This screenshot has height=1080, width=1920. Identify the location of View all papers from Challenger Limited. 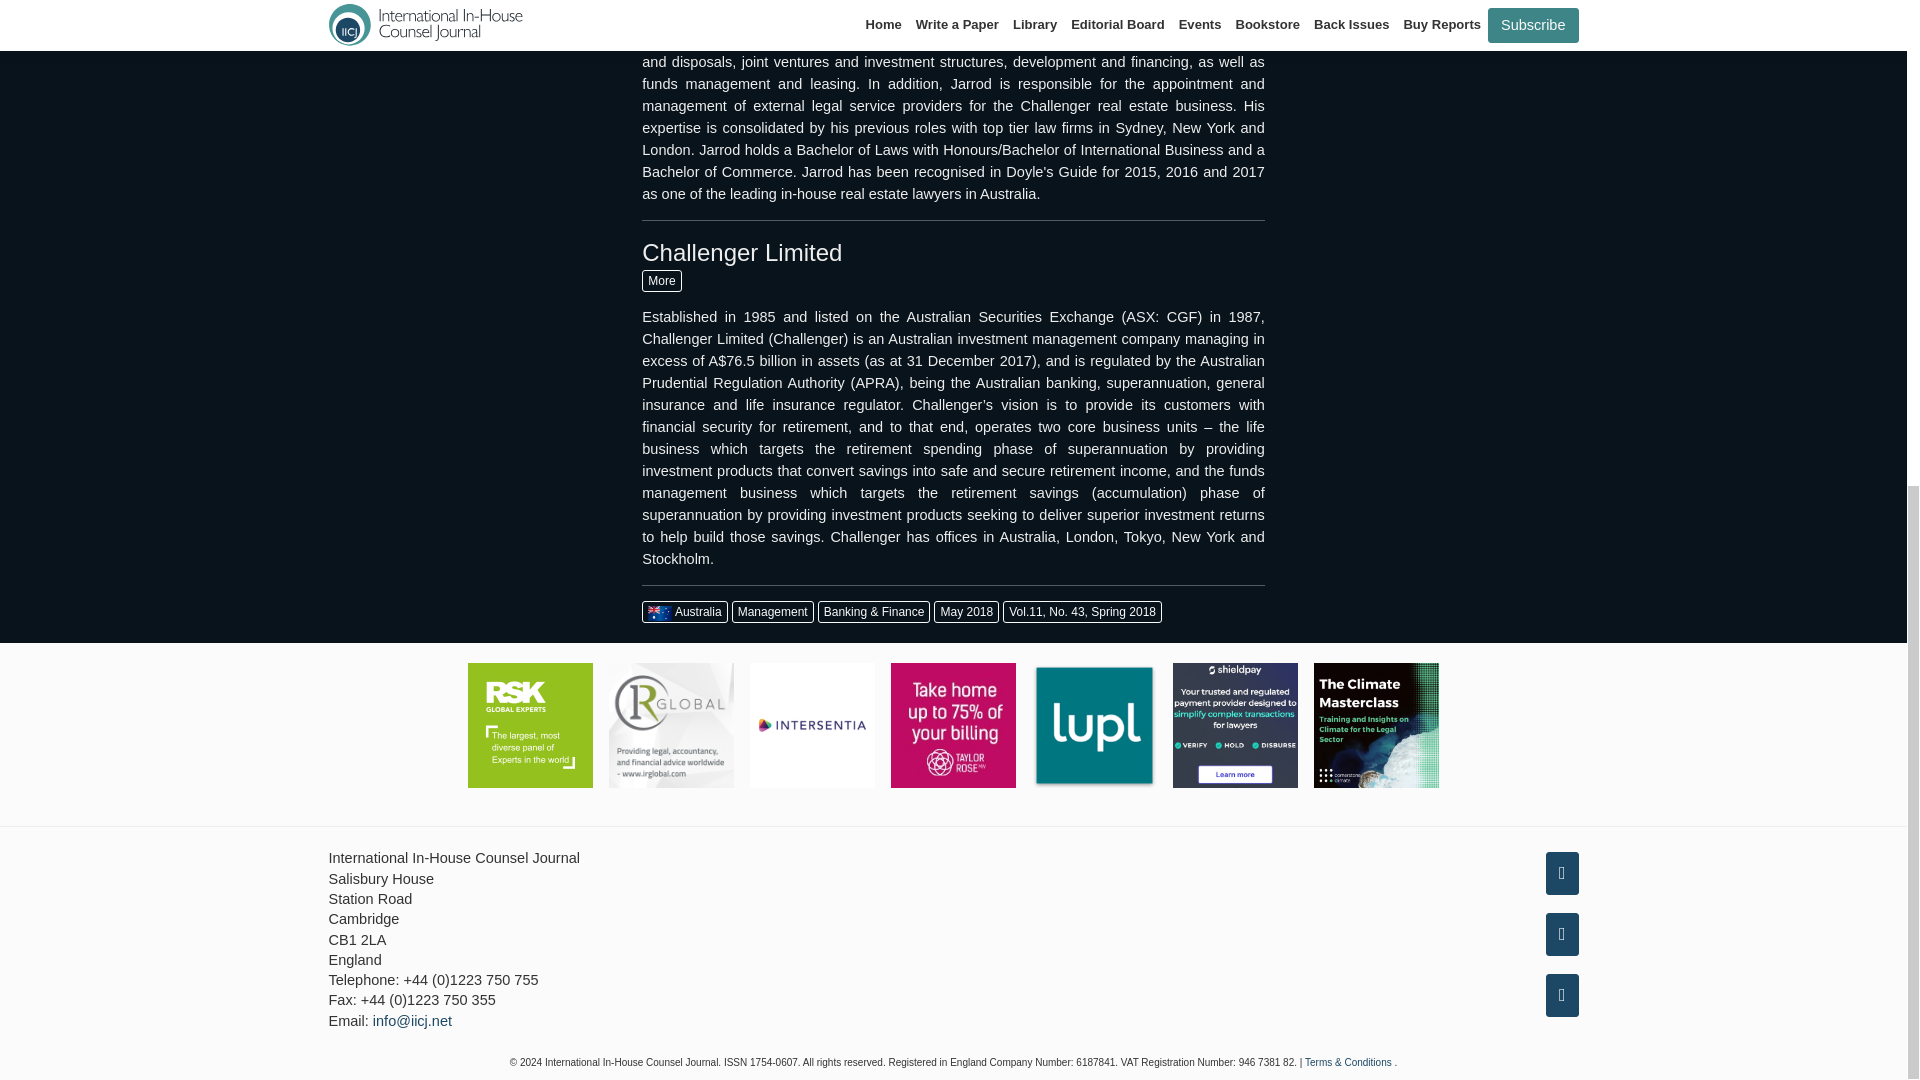
(661, 280).